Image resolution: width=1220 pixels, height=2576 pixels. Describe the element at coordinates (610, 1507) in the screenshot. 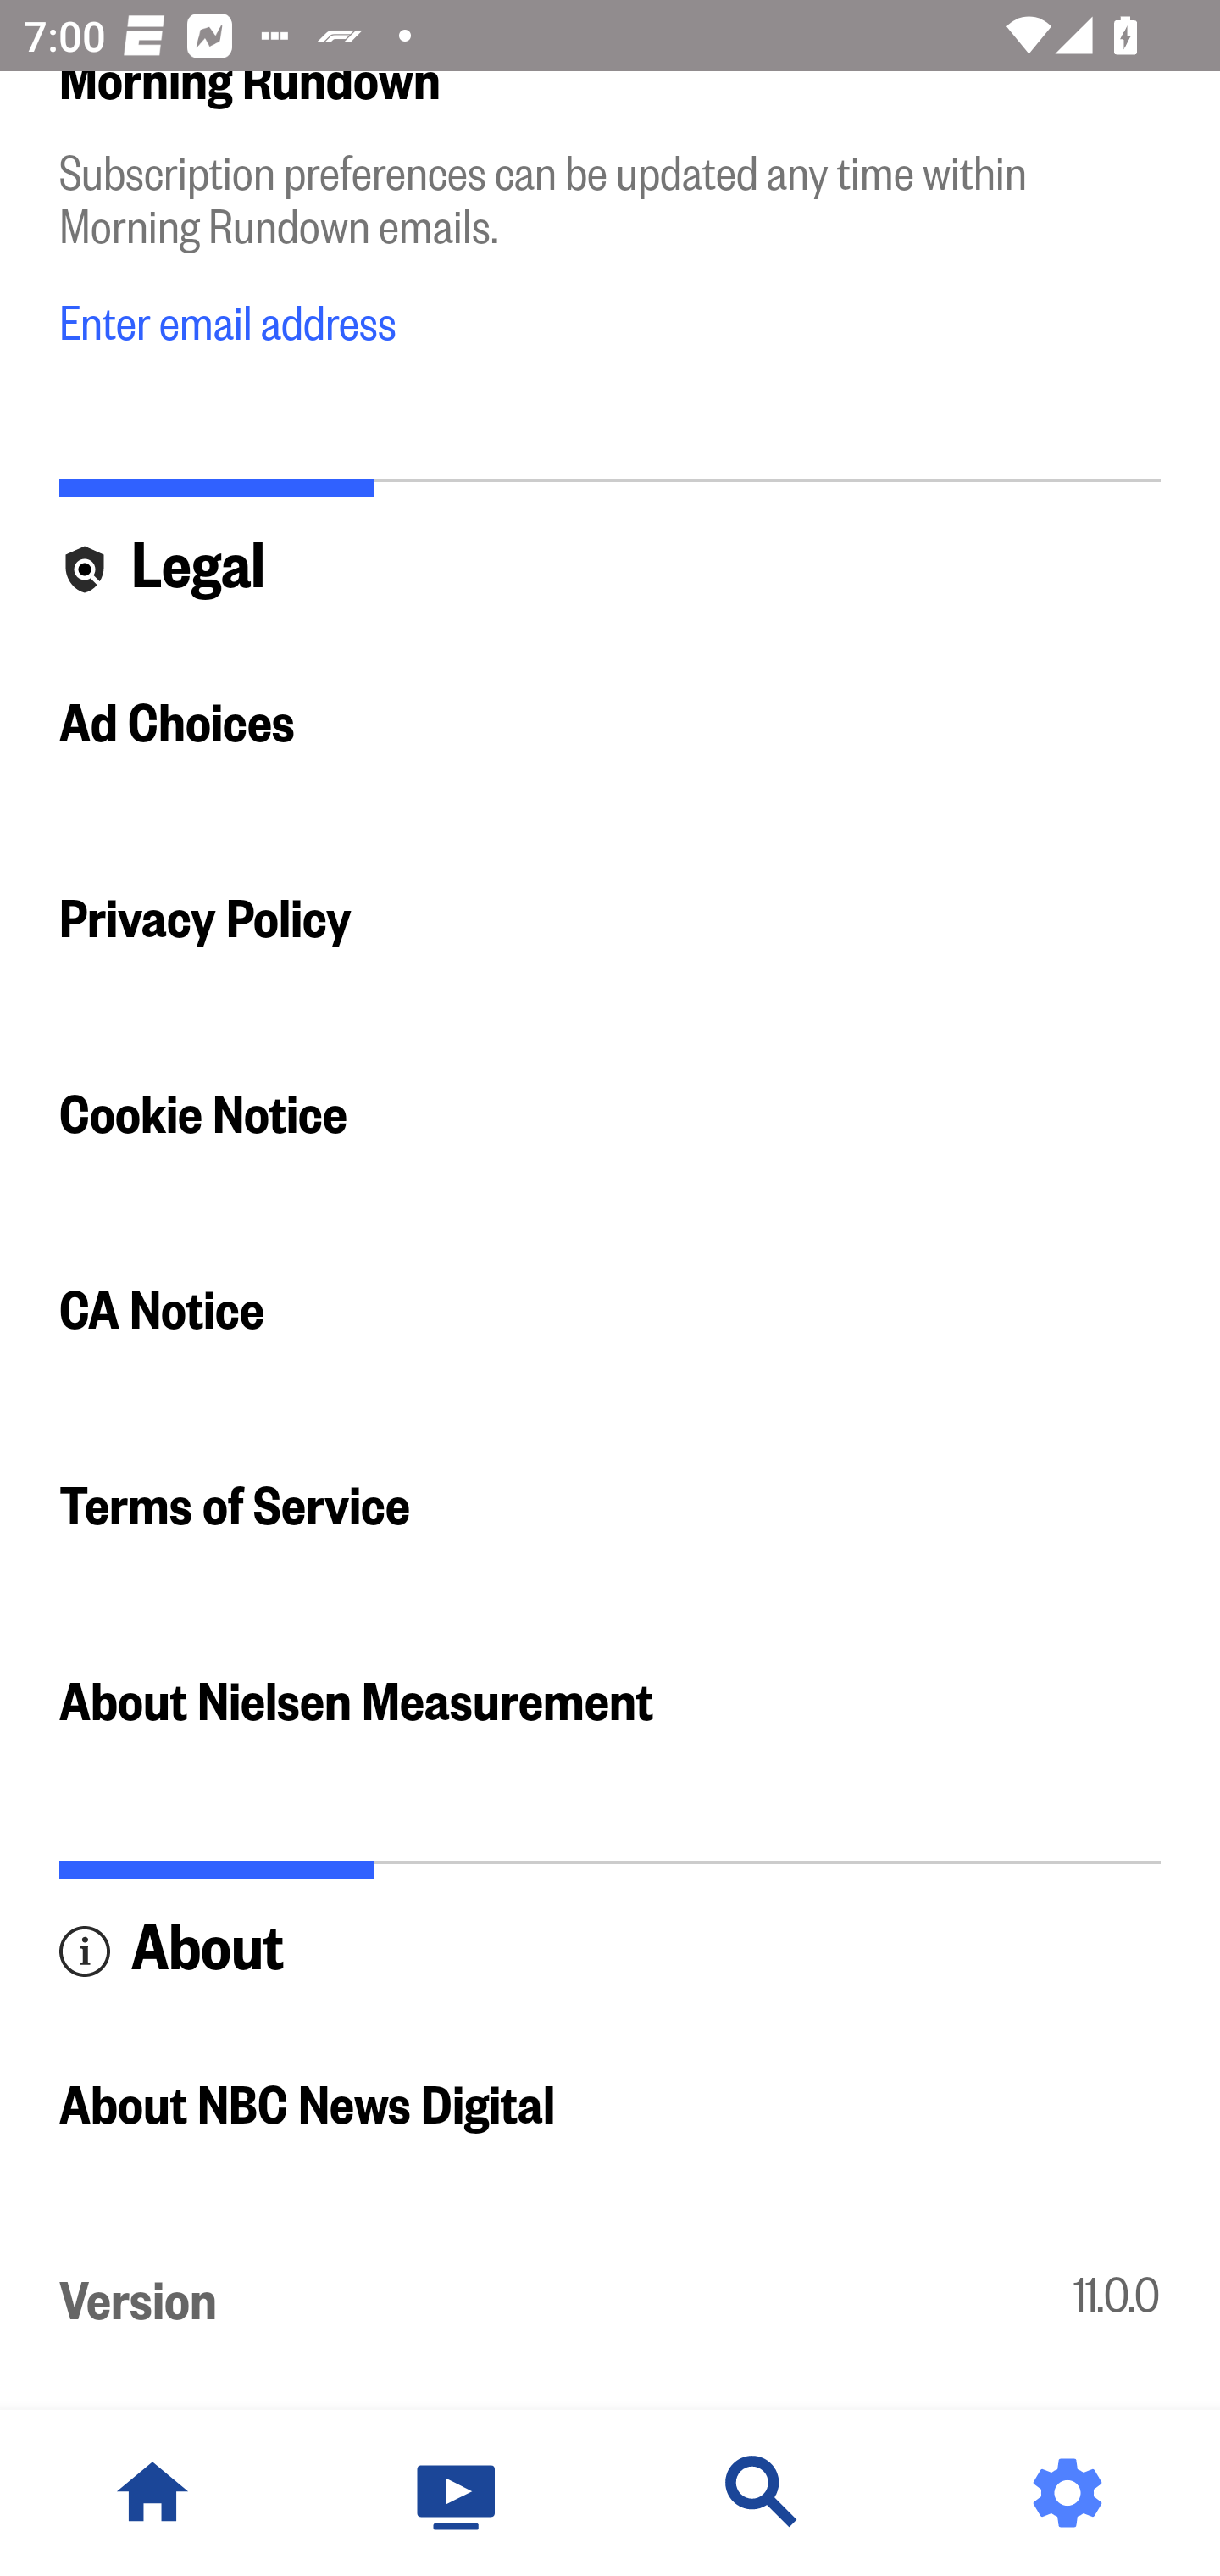

I see `Terms of Service` at that location.